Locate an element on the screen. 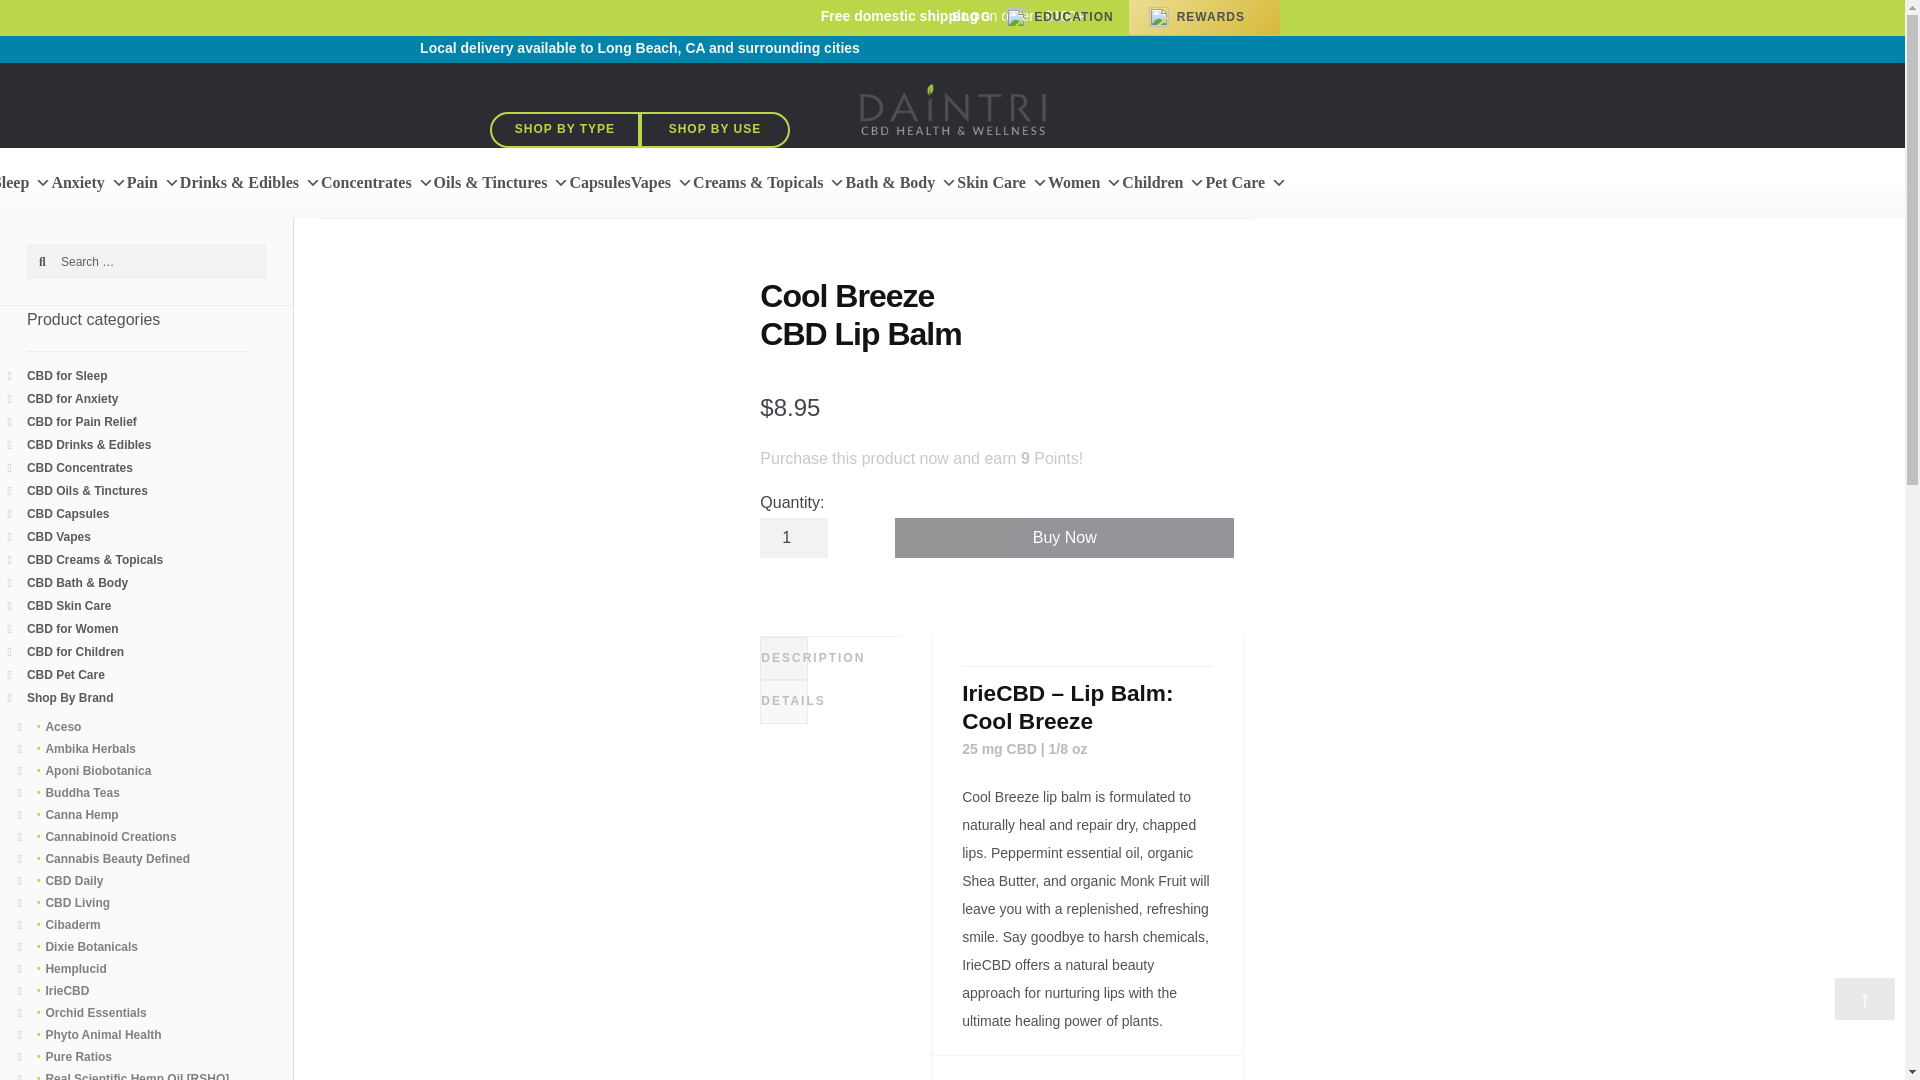 Image resolution: width=1920 pixels, height=1080 pixels. REWARDS is located at coordinates (1210, 16).